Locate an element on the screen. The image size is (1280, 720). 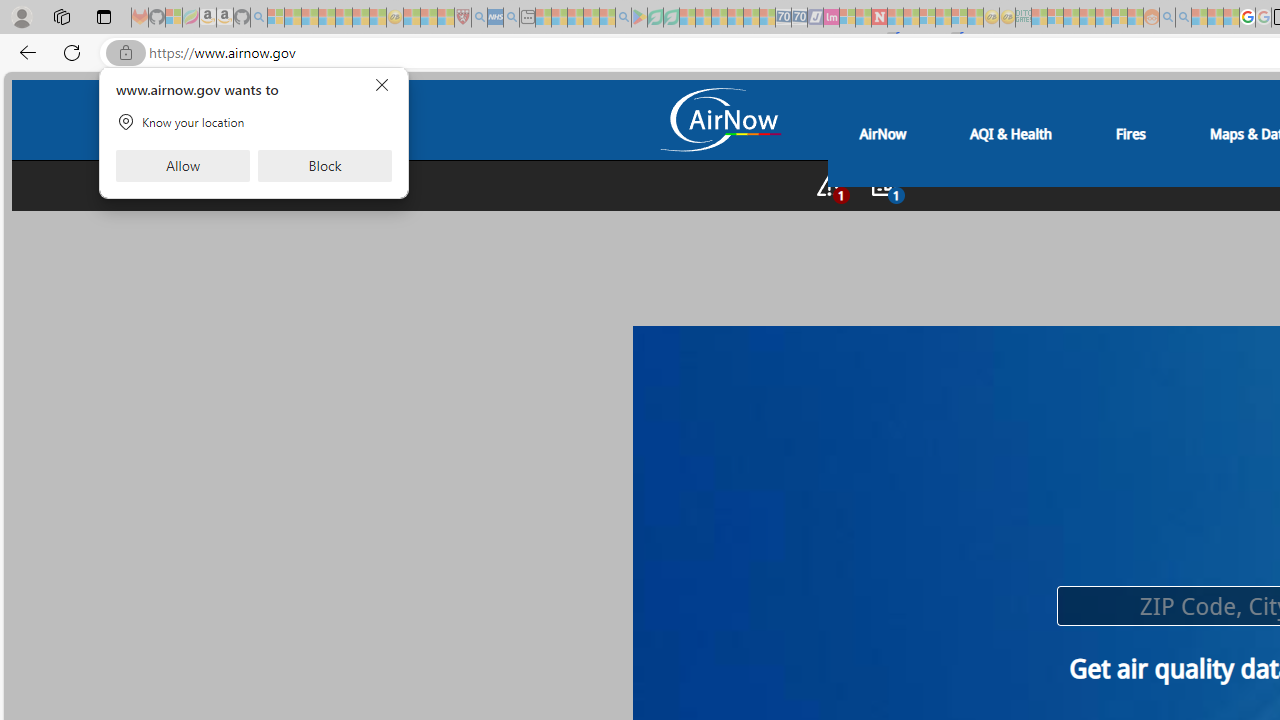
Block is located at coordinates (324, 166).